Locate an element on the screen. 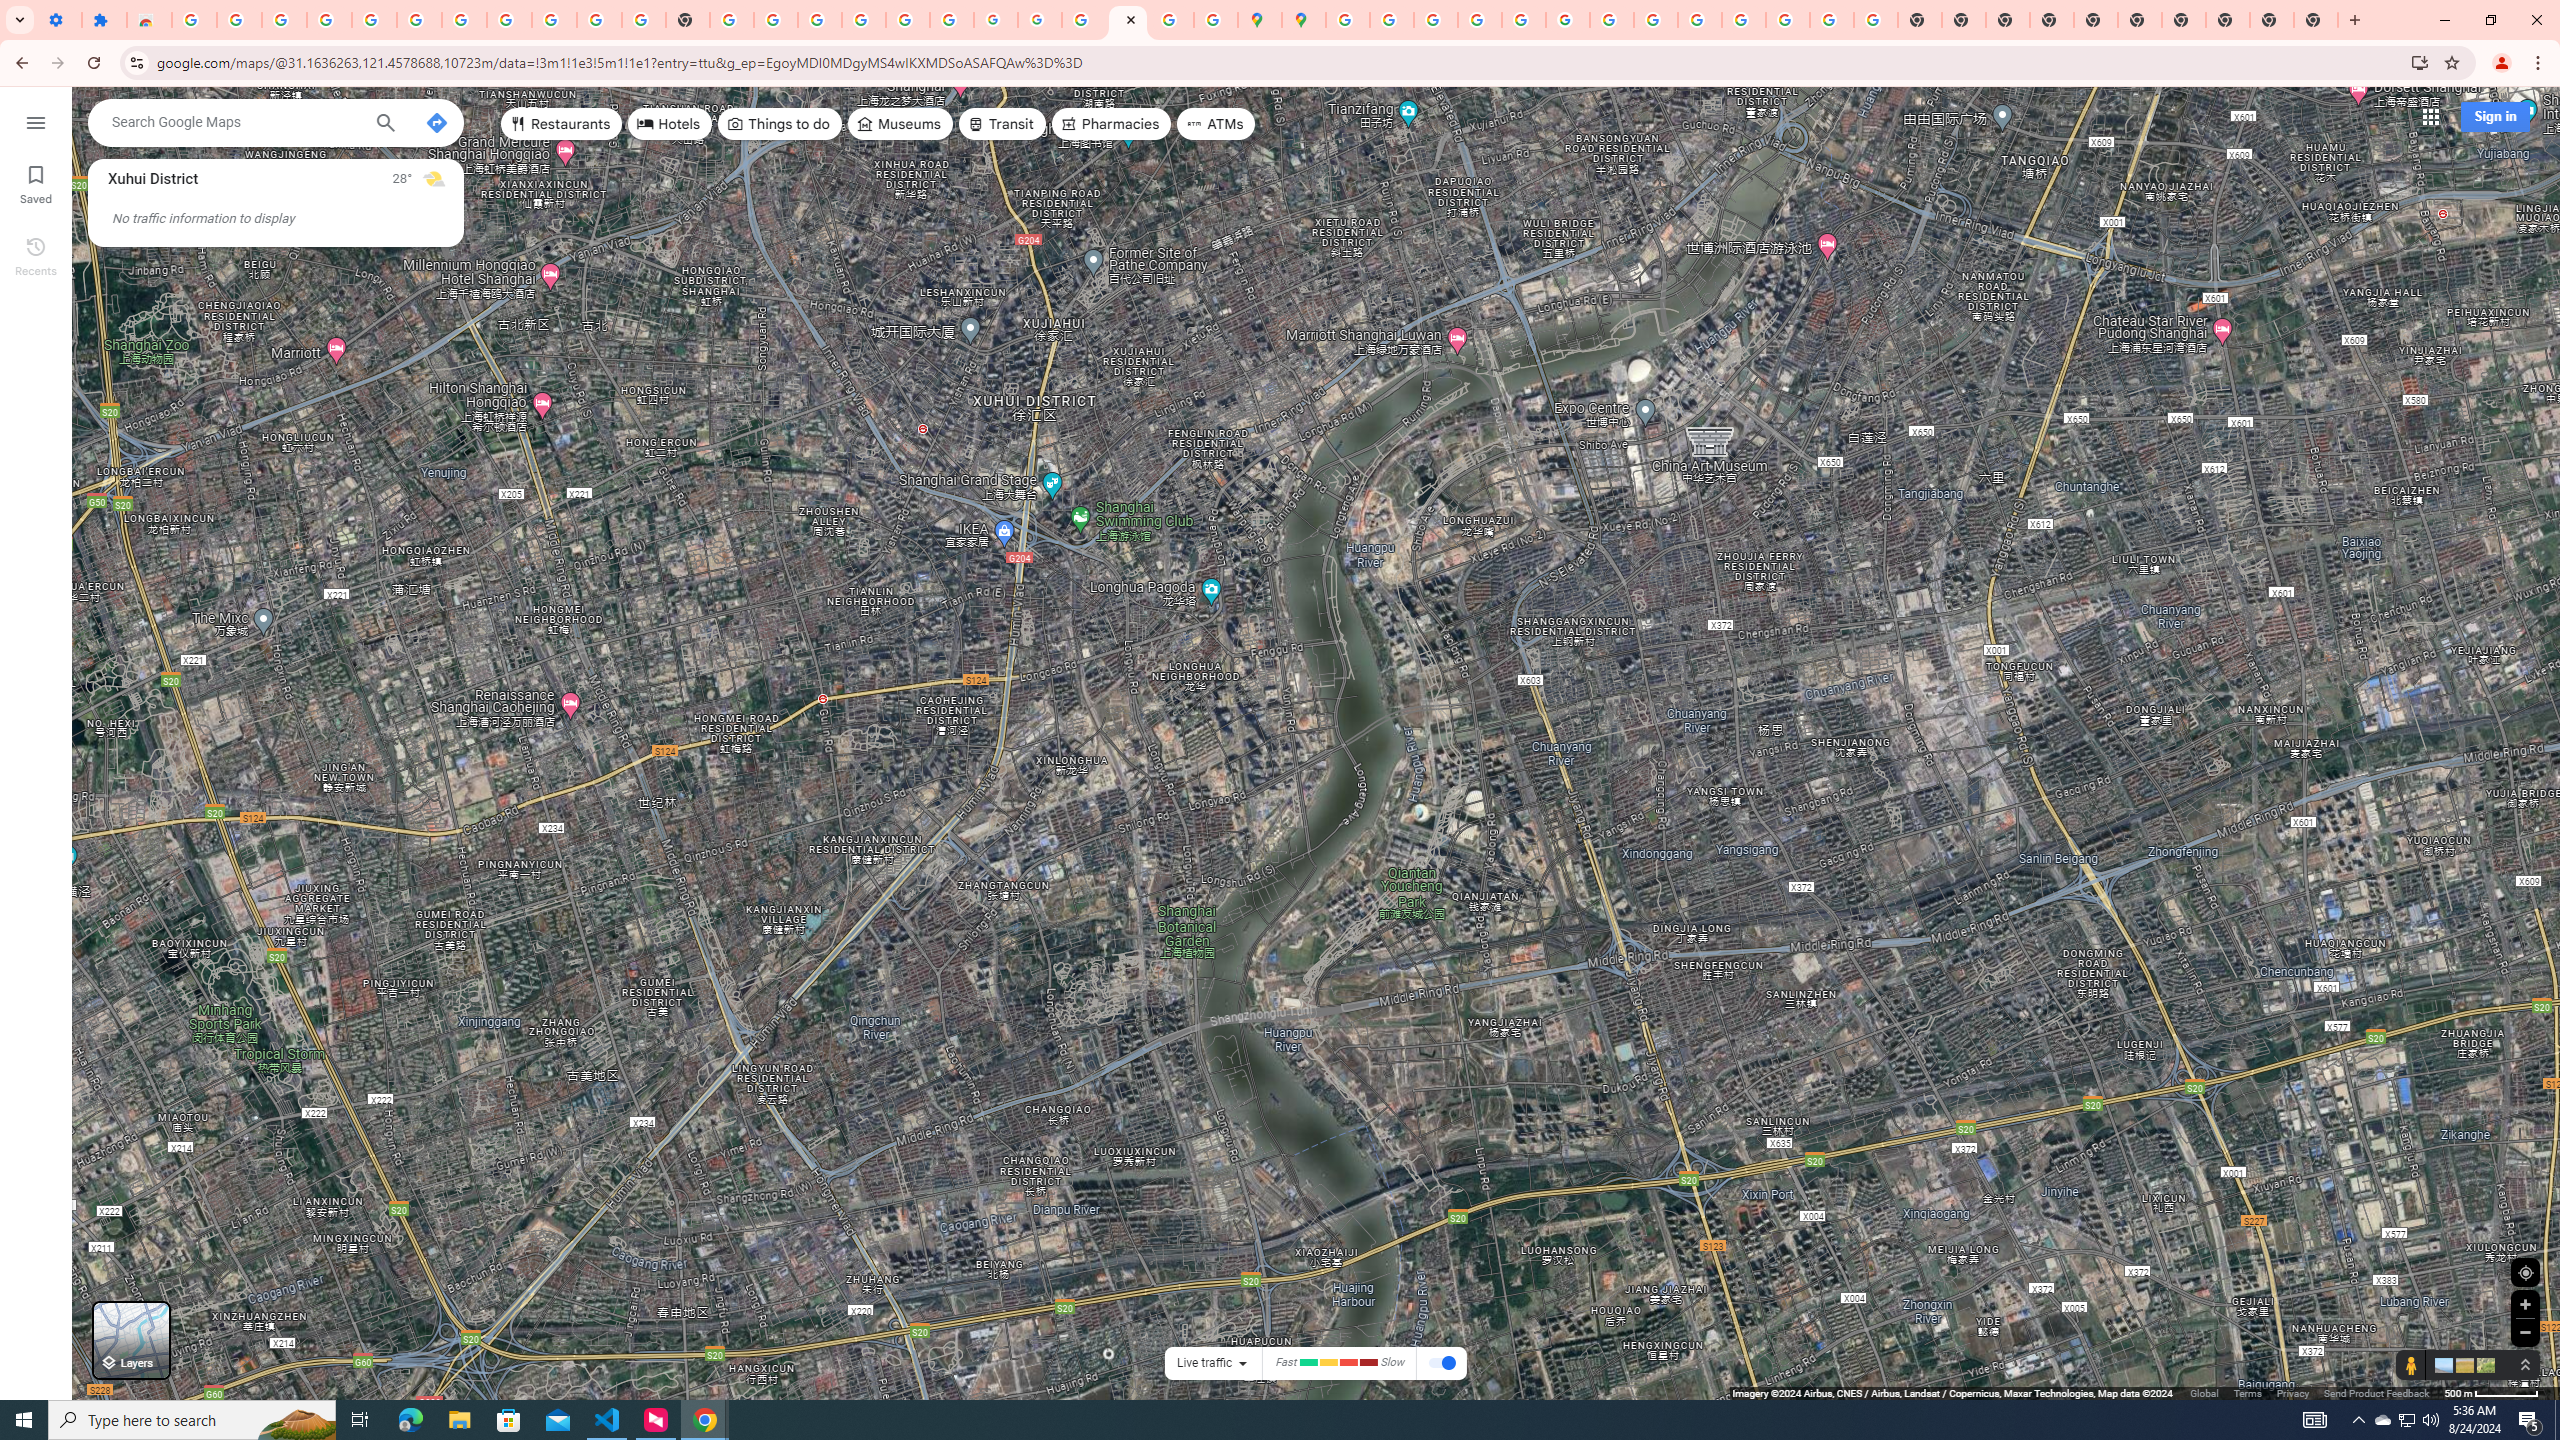 This screenshot has width=2560, height=1440. Global is located at coordinates (2204, 1392).